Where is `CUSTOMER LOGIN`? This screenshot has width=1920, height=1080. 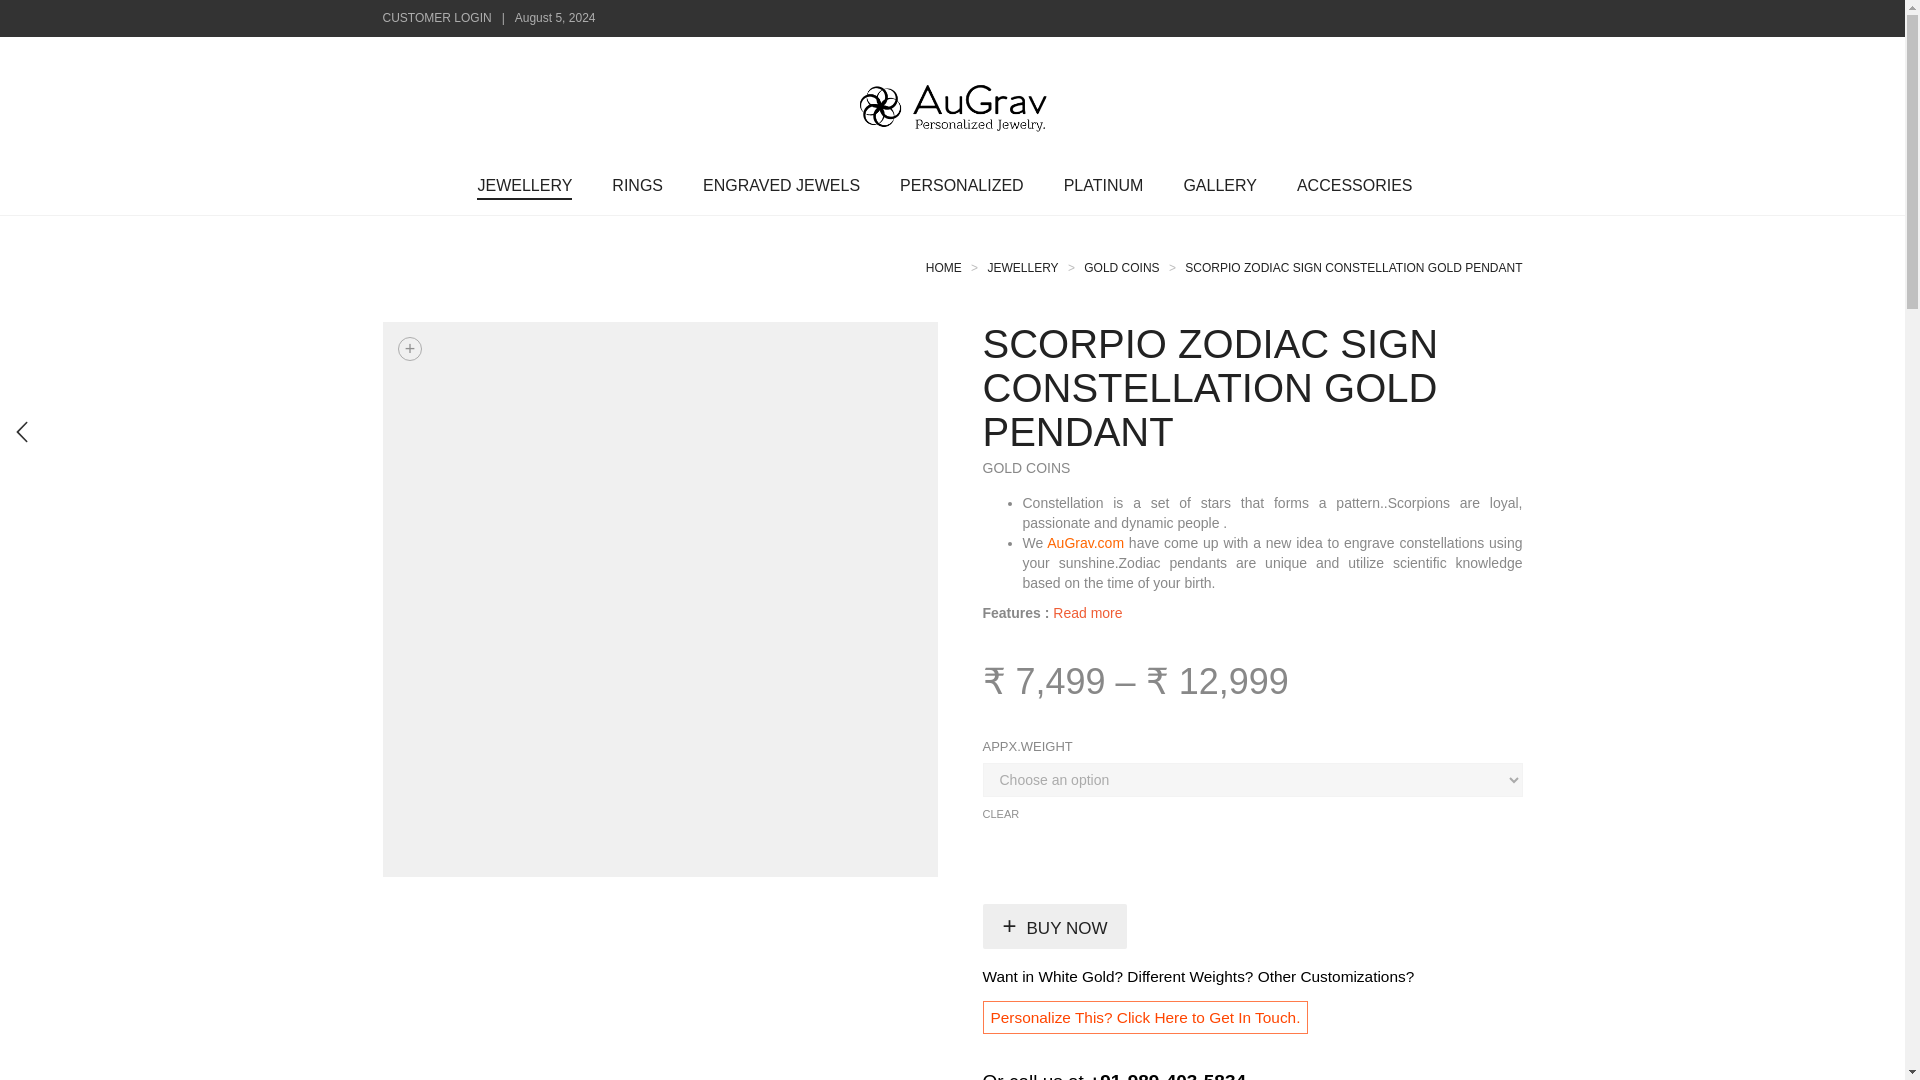
CUSTOMER LOGIN is located at coordinates (436, 17).